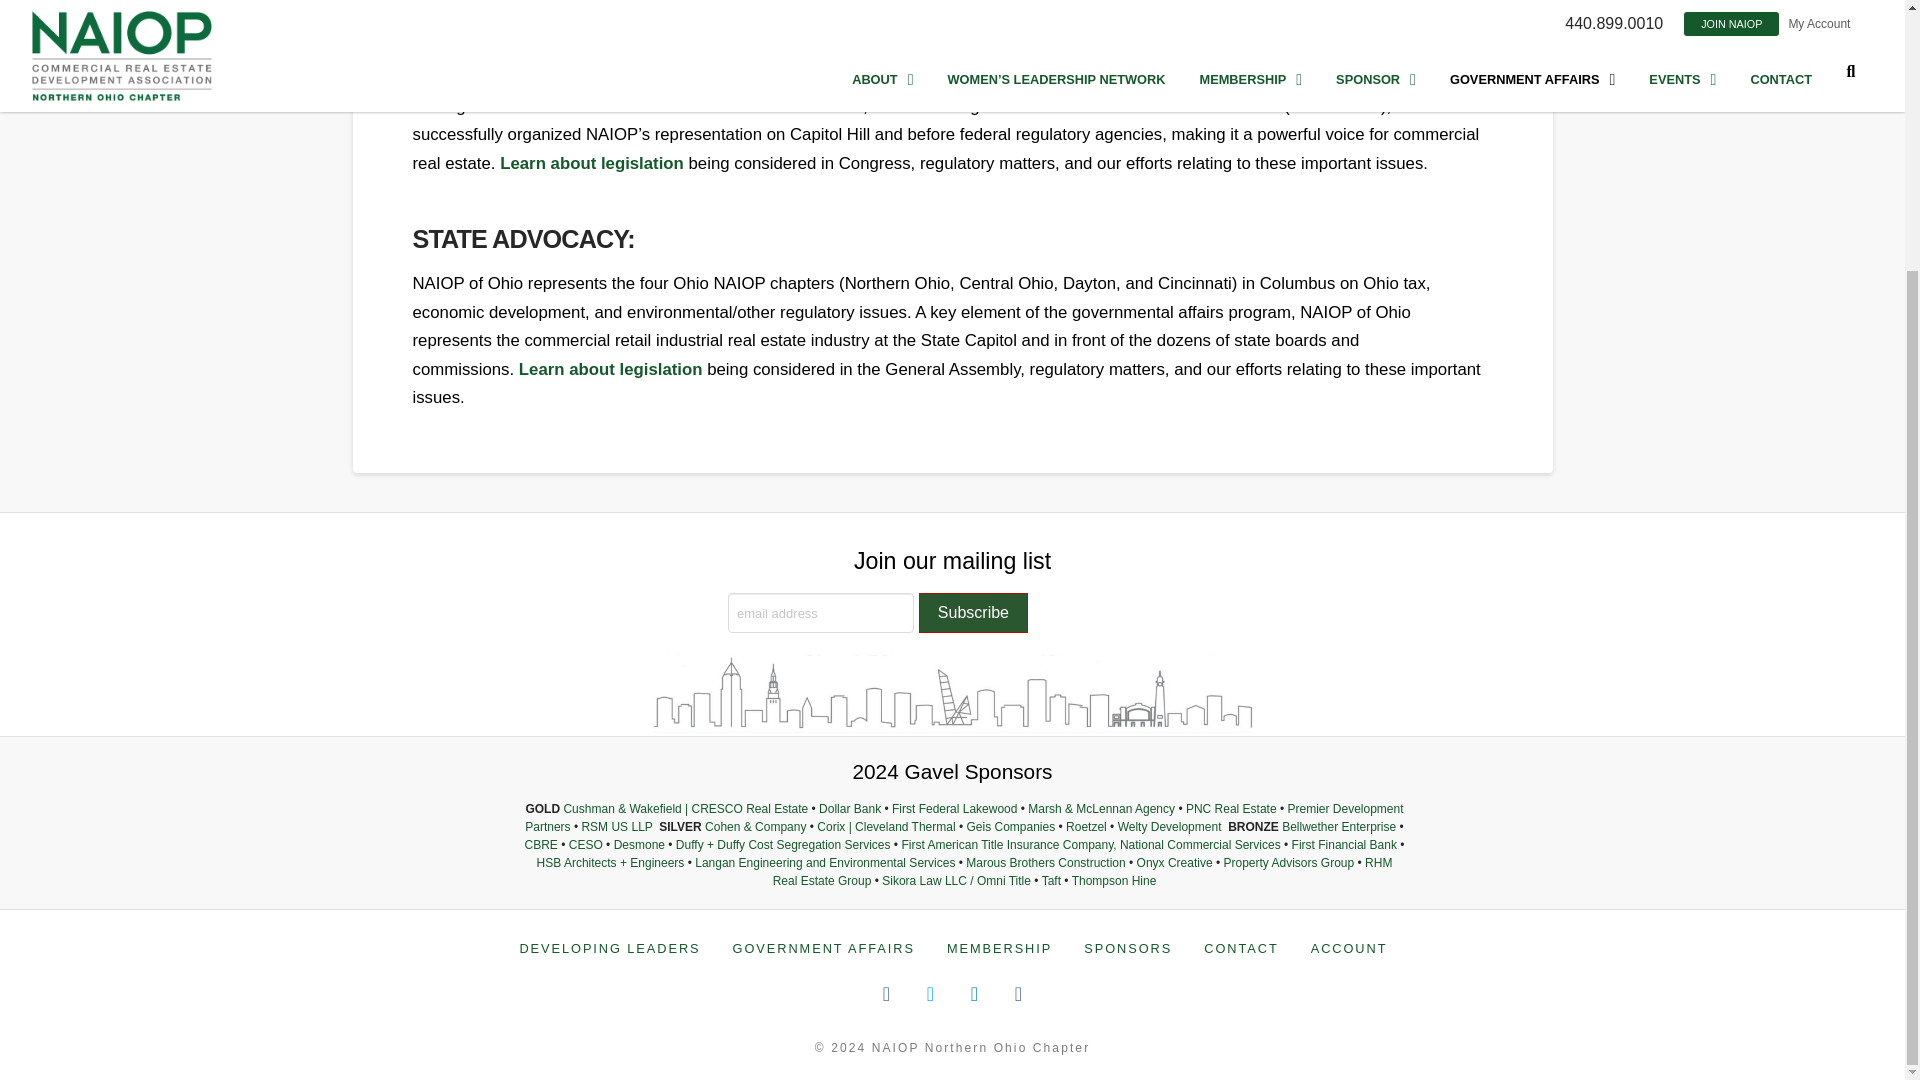  Describe the element at coordinates (1010, 826) in the screenshot. I see `Geis Companies` at that location.